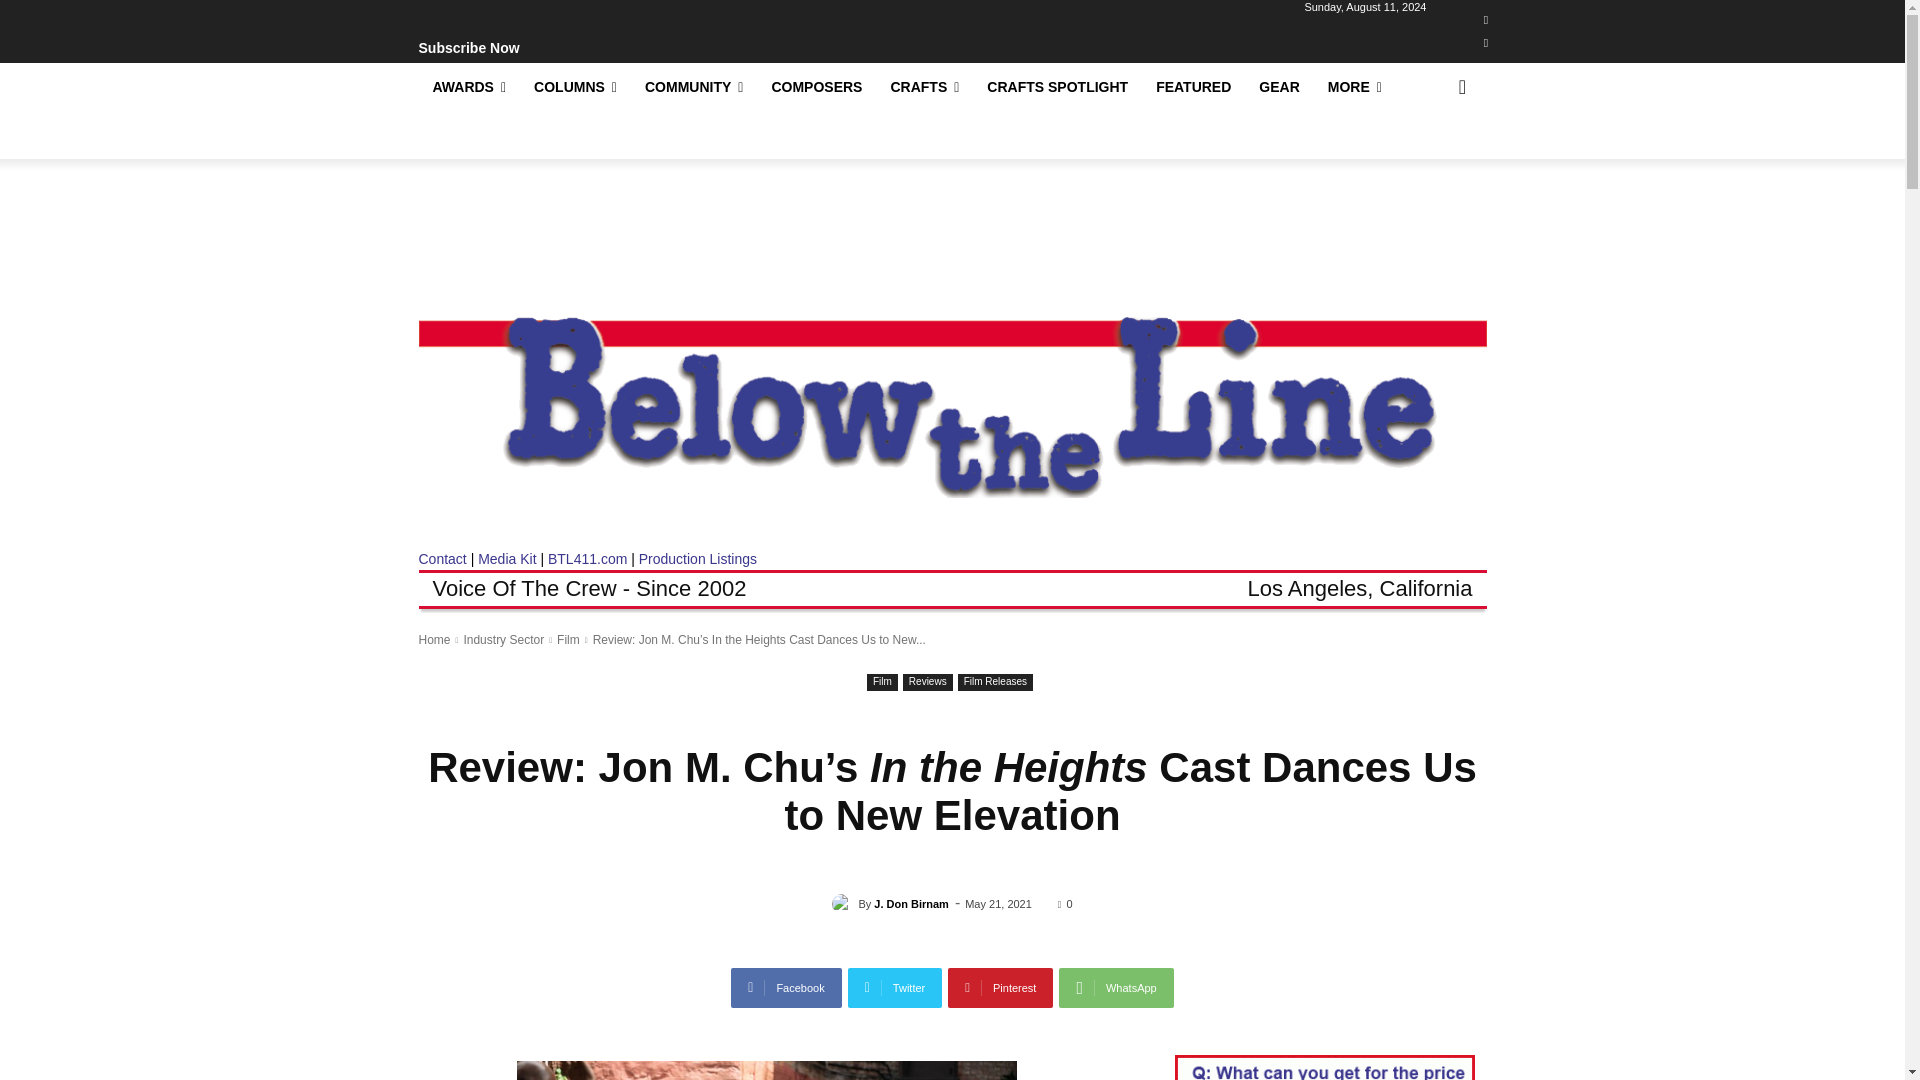 The image size is (1920, 1080). I want to click on Twitter, so click(1486, 44).